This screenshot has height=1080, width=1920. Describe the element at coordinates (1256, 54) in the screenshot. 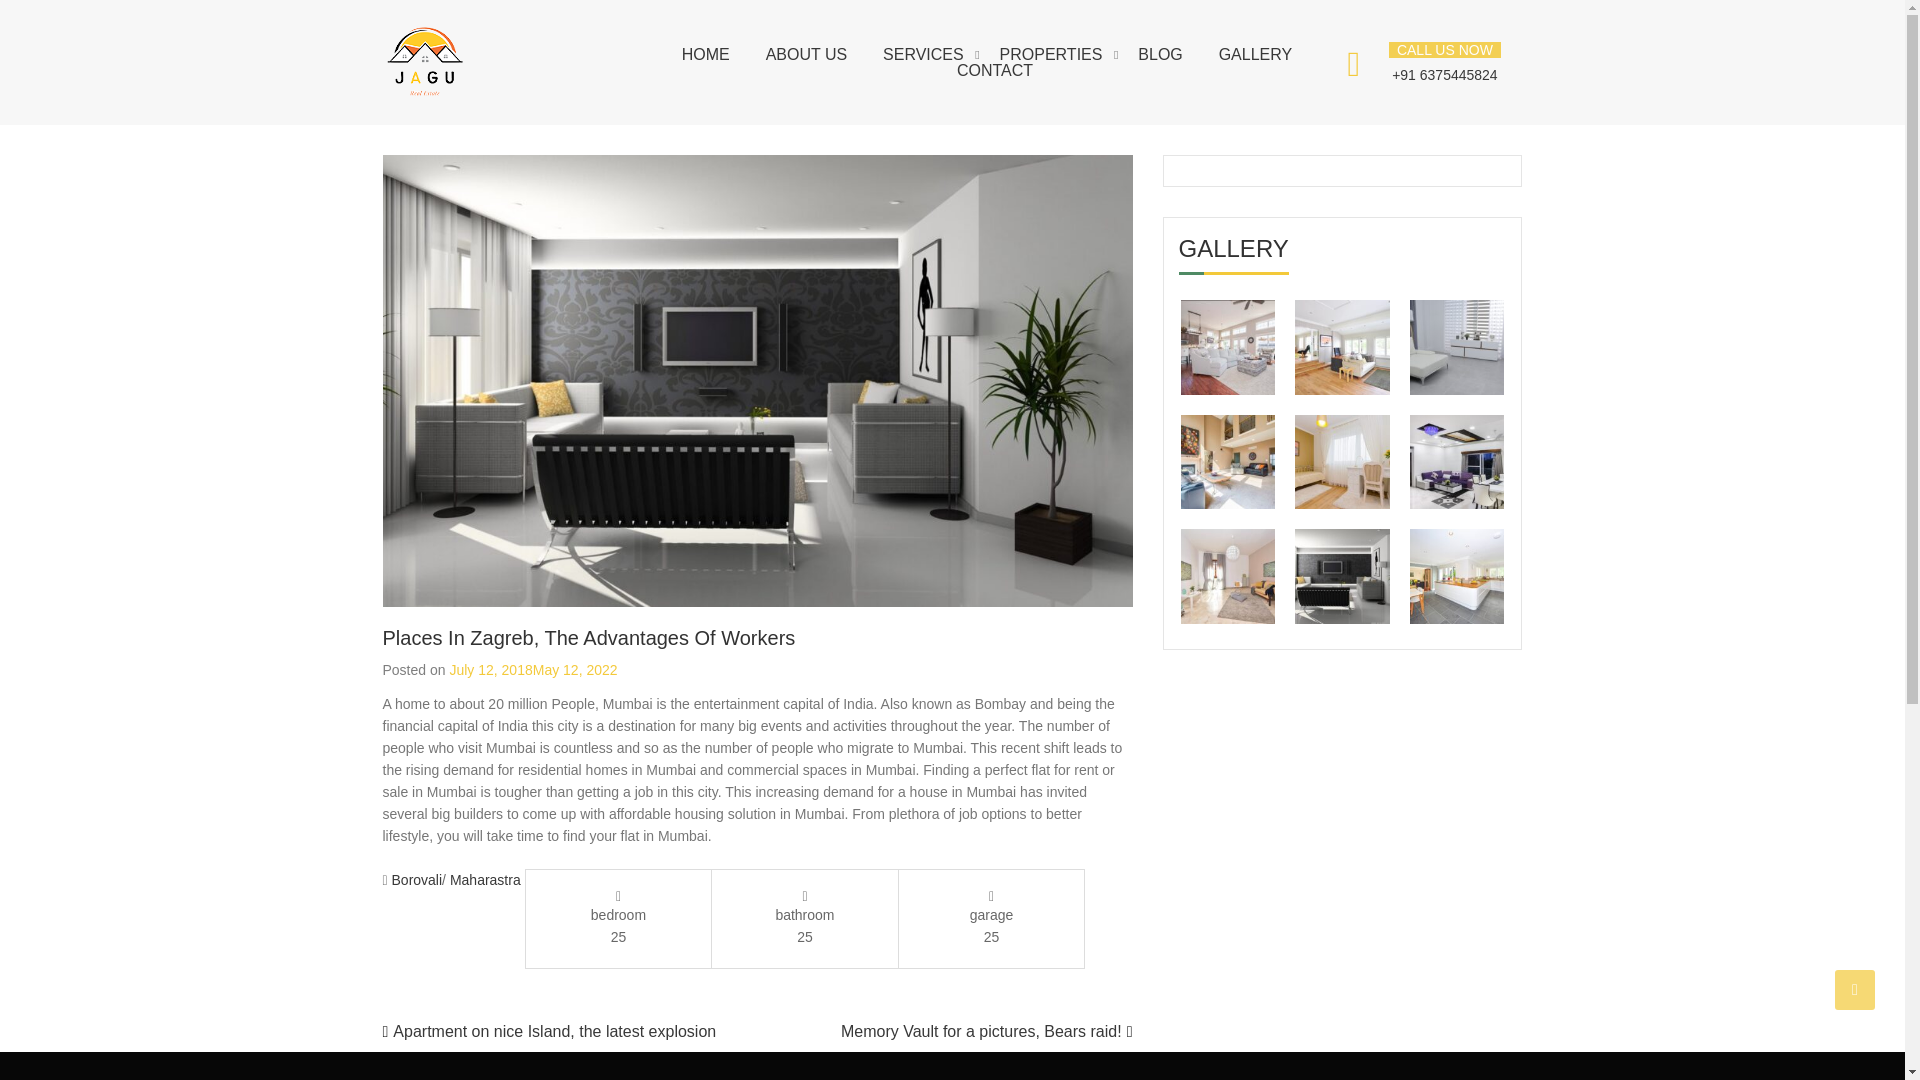

I see `GALLERY` at that location.